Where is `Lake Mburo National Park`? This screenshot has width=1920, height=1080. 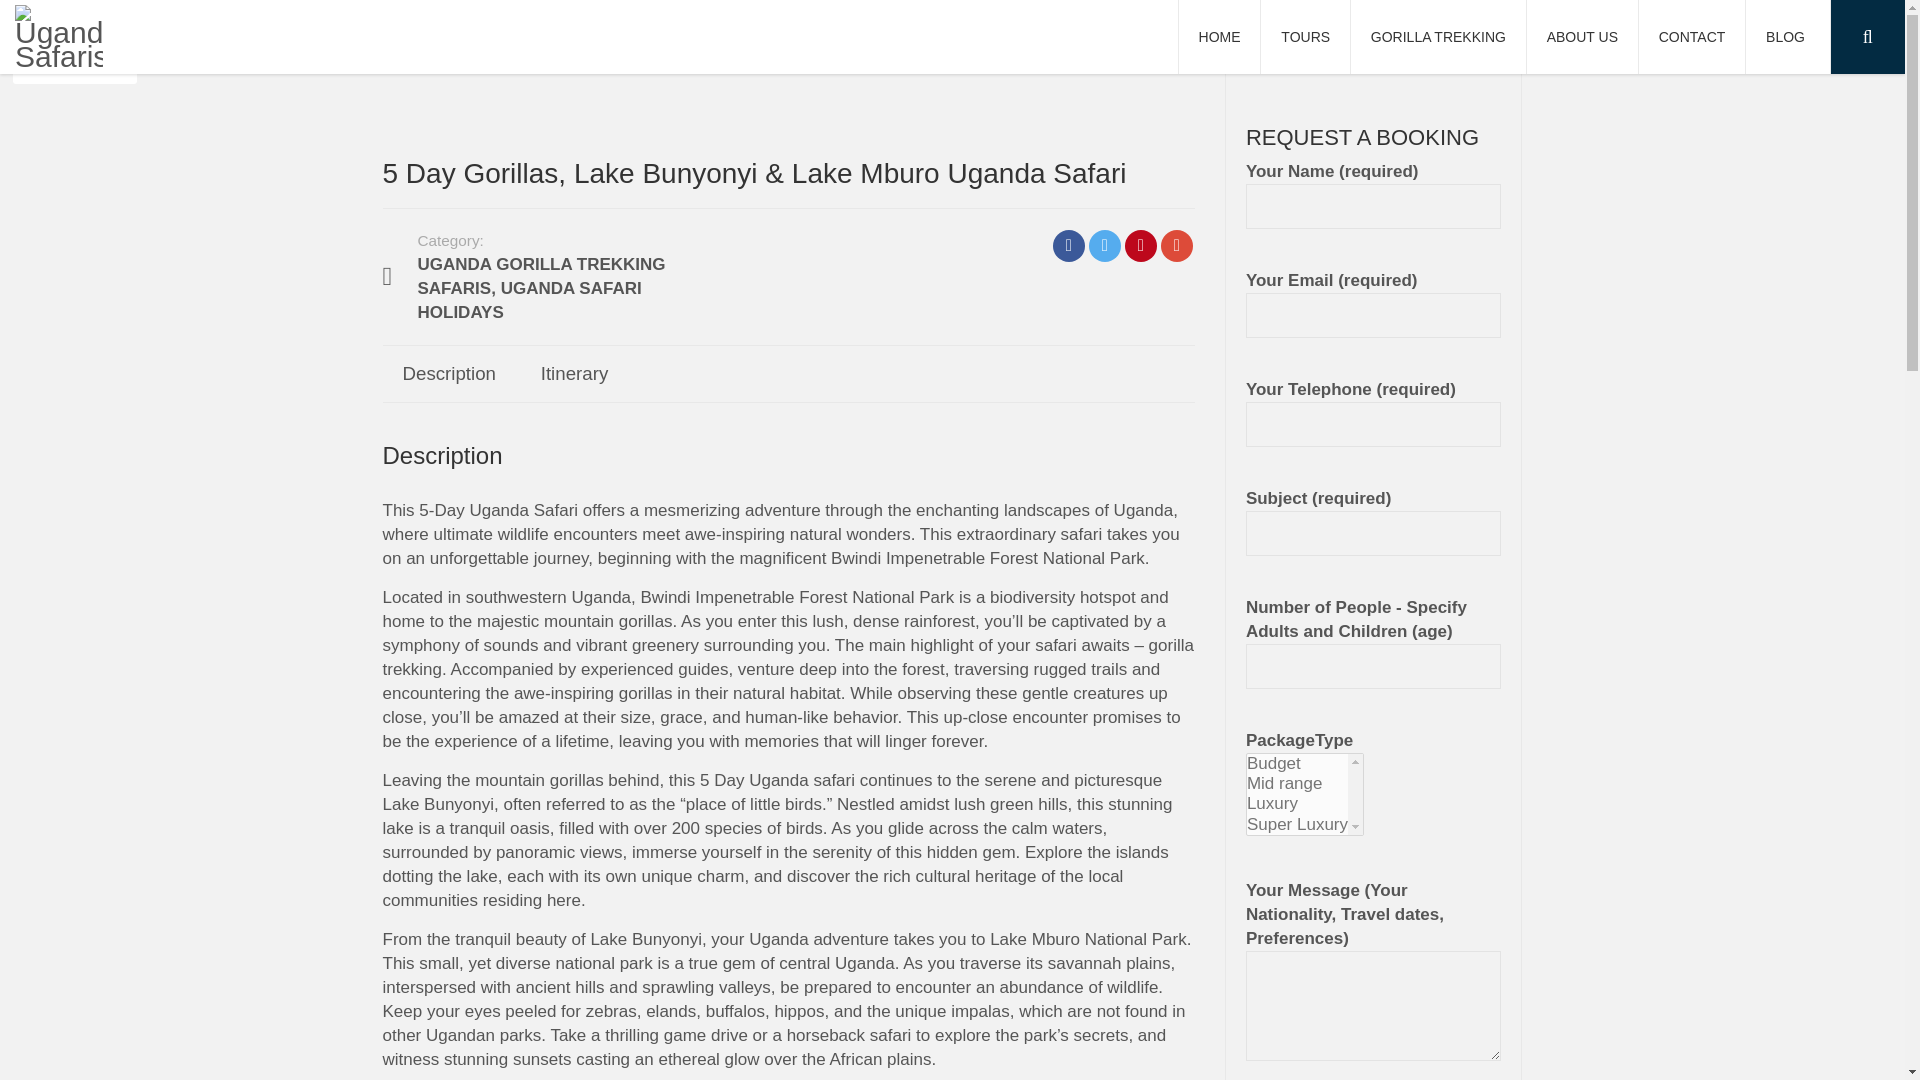 Lake Mburo National Park is located at coordinates (1088, 939).